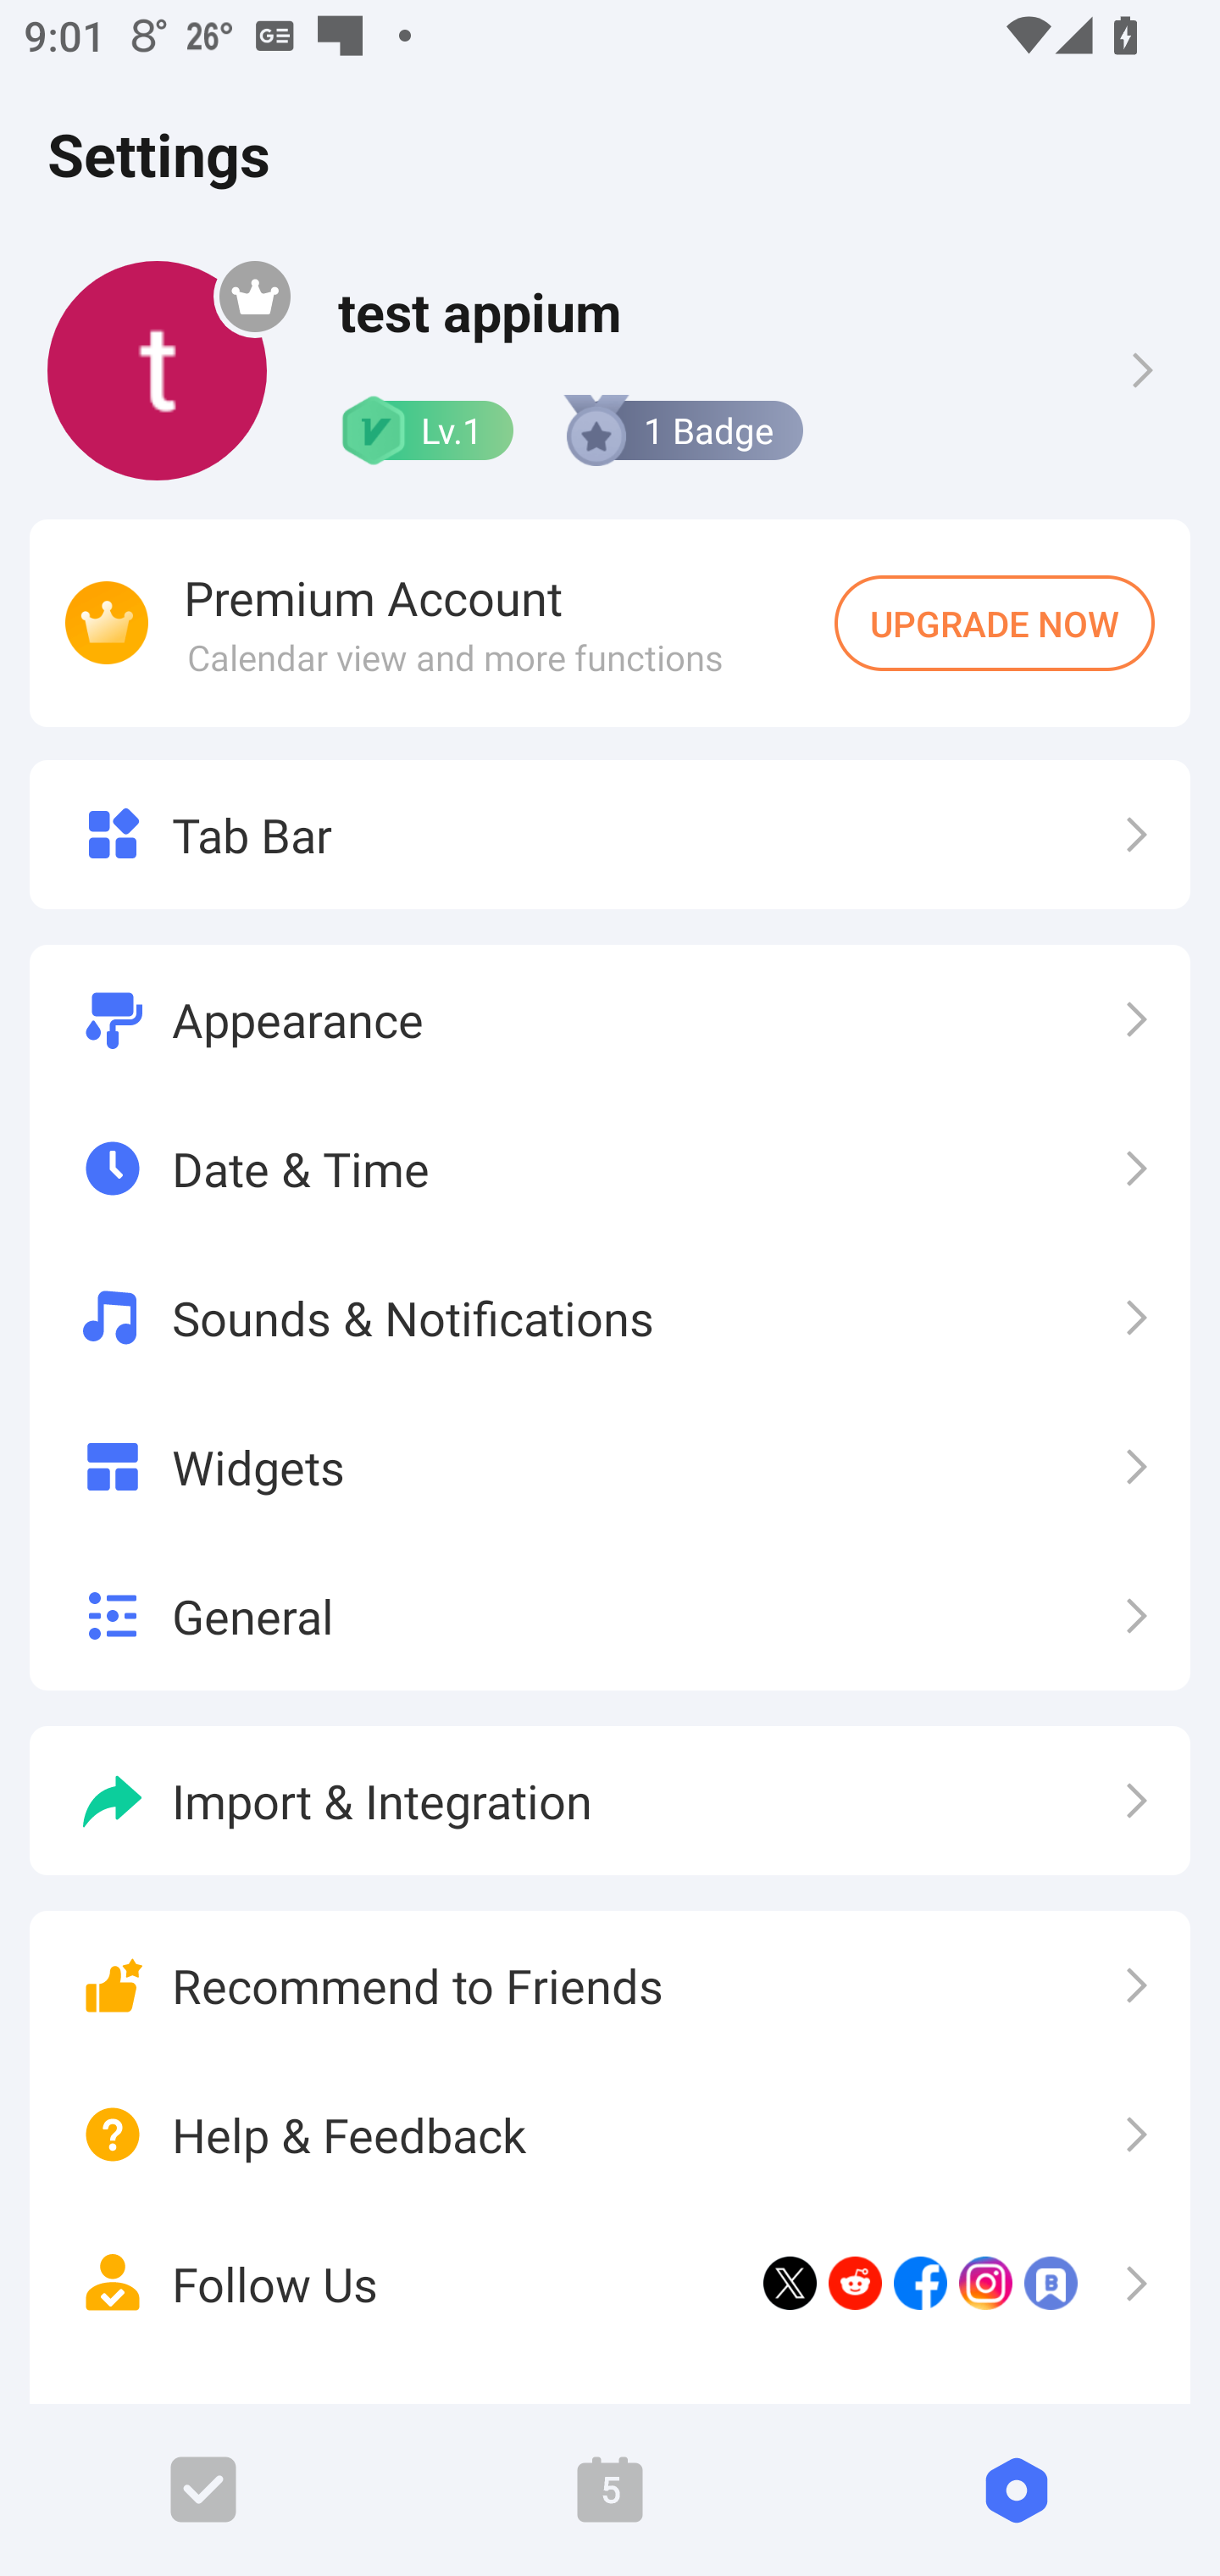 The image size is (1220, 2576). What do you see at coordinates (681, 430) in the screenshot?
I see `1 Badge` at bounding box center [681, 430].